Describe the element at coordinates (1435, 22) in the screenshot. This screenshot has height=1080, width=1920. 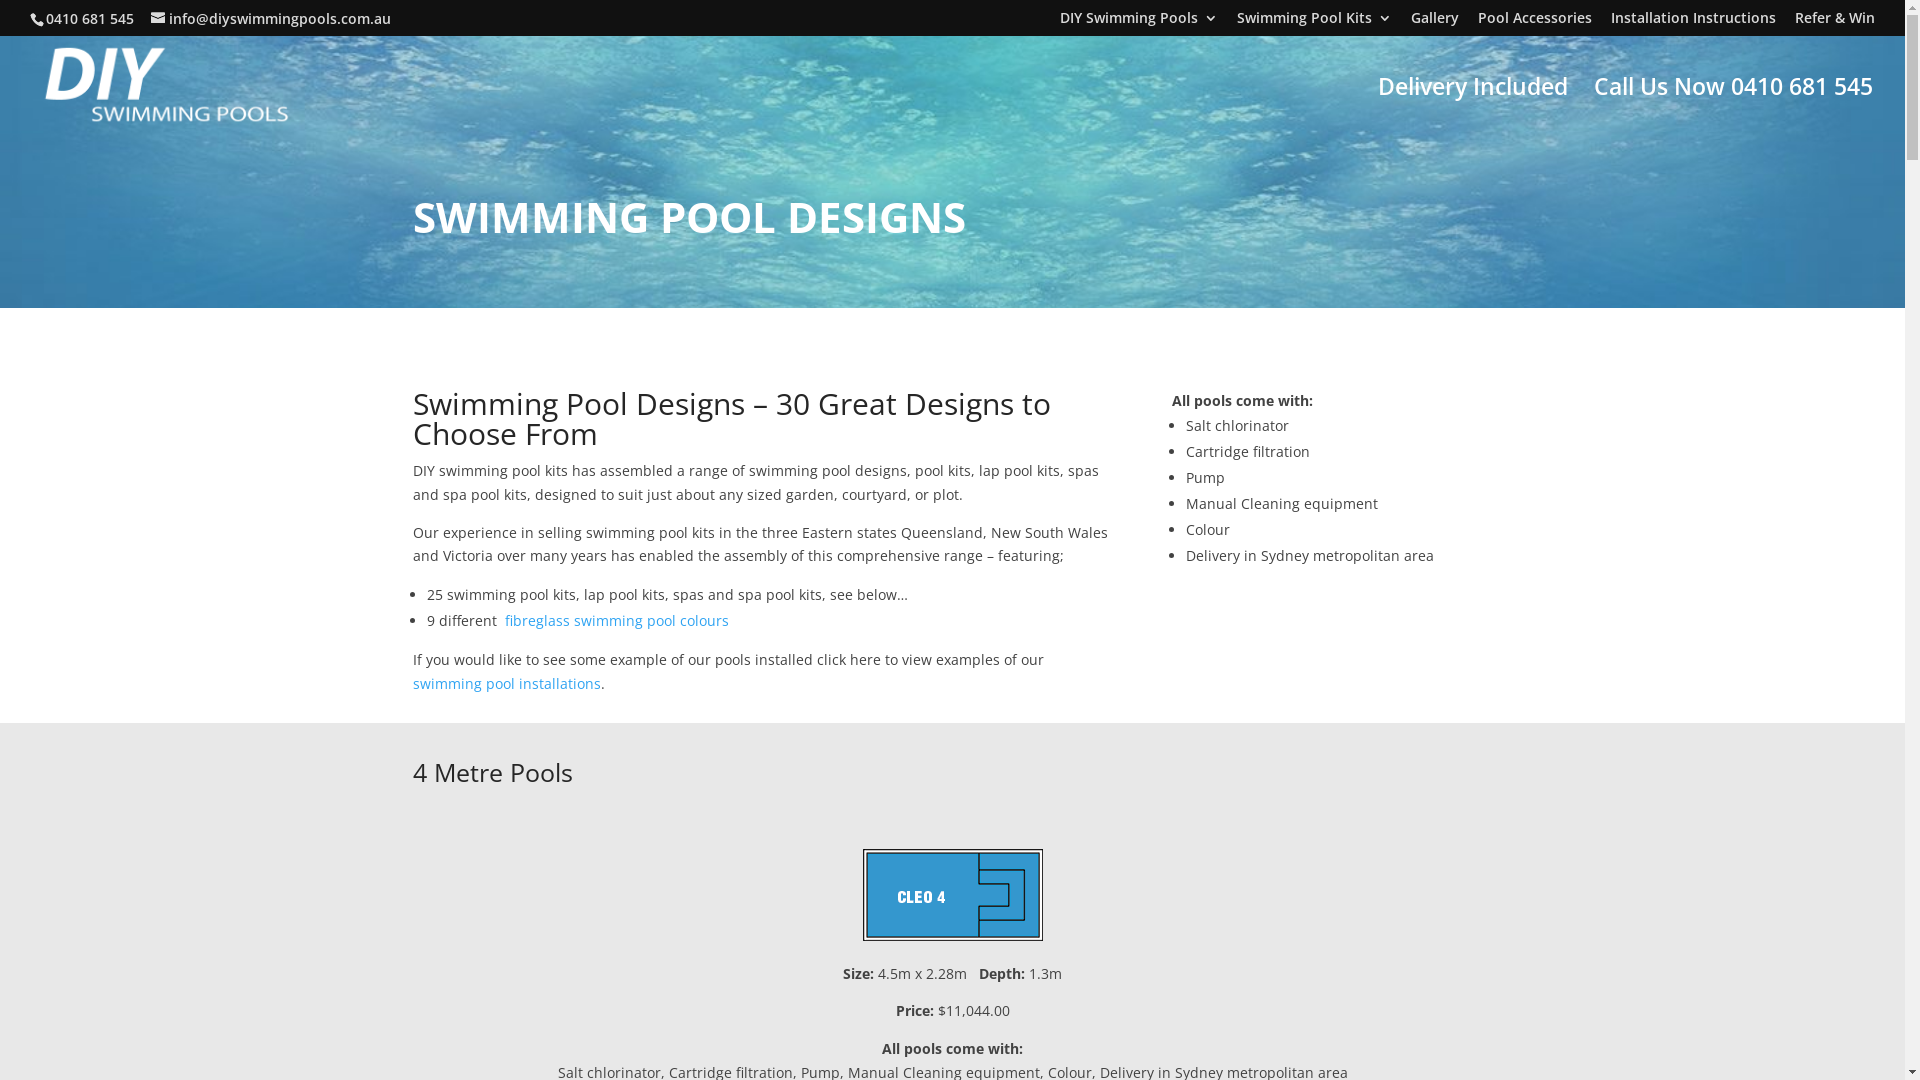
I see `Gallery` at that location.